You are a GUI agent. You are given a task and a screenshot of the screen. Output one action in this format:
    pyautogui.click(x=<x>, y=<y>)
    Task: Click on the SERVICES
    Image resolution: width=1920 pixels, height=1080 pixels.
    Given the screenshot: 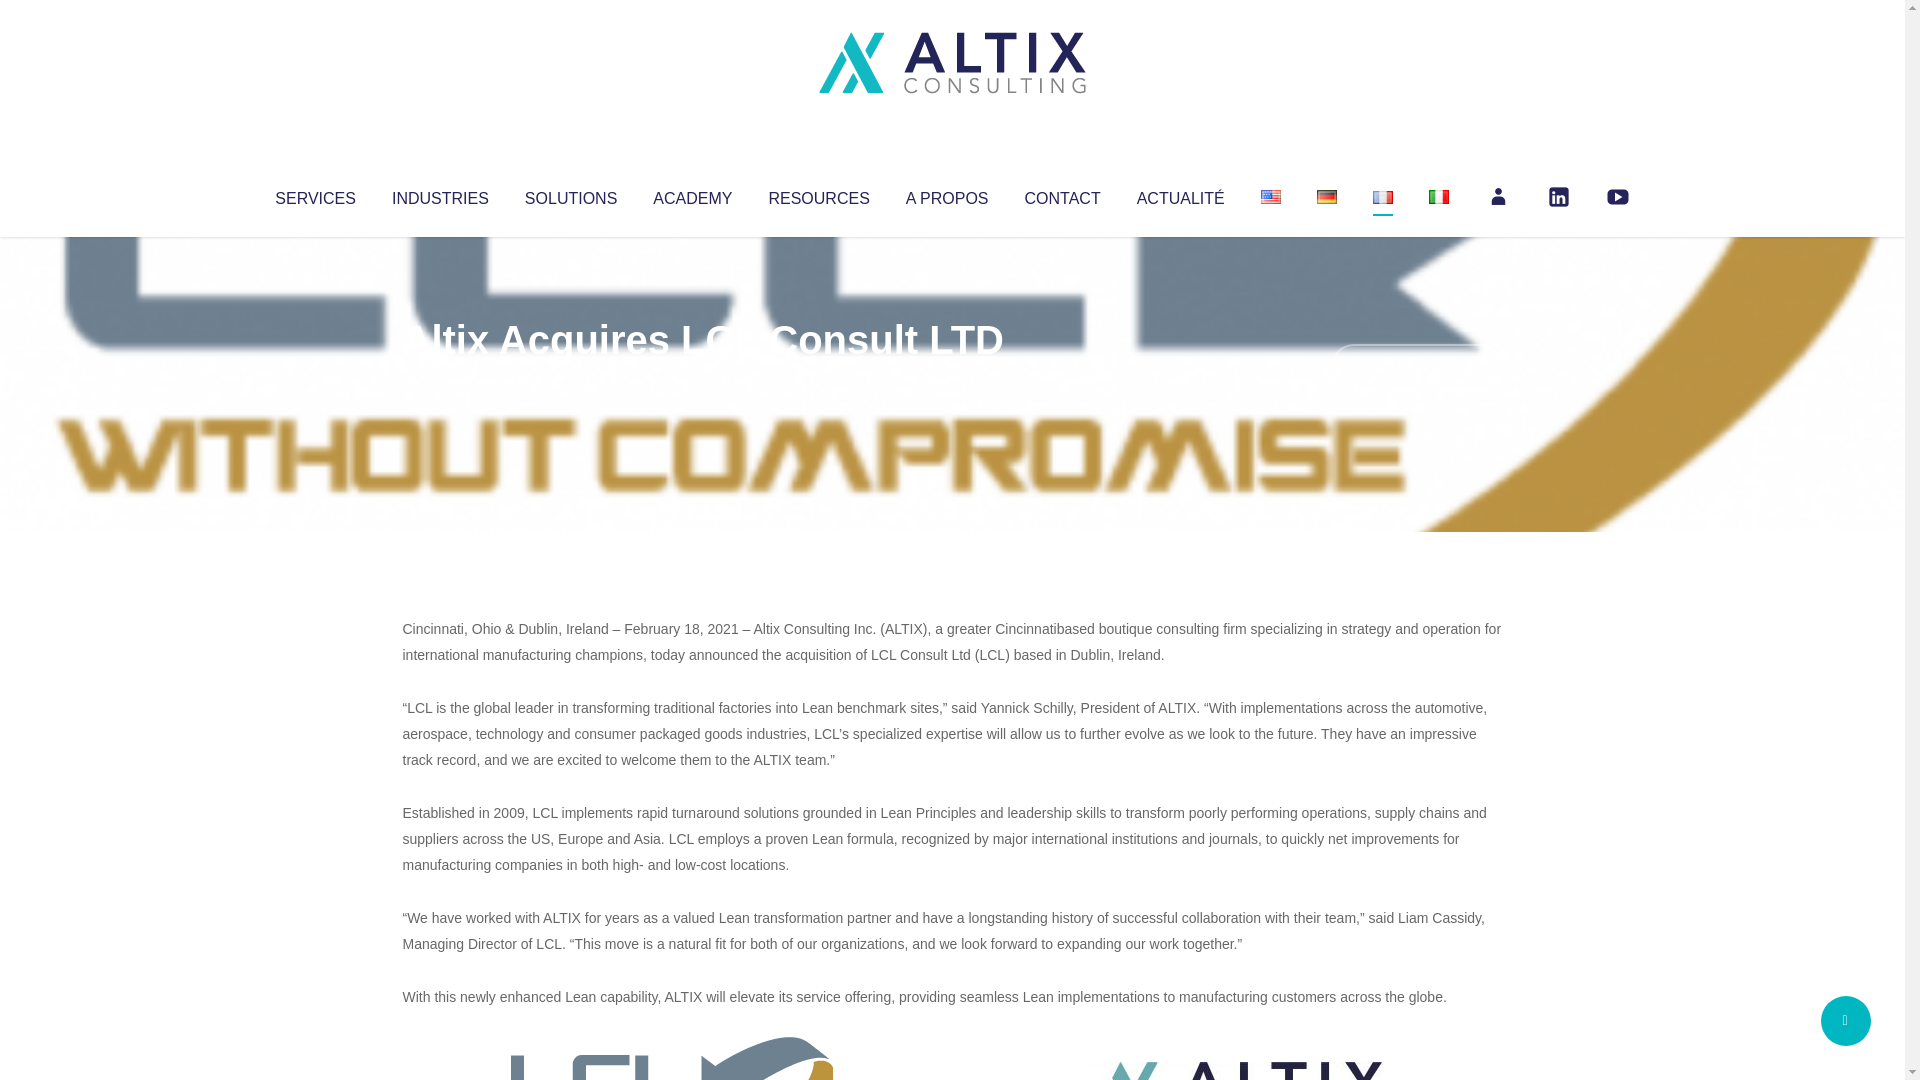 What is the action you would take?
    pyautogui.click(x=314, y=194)
    